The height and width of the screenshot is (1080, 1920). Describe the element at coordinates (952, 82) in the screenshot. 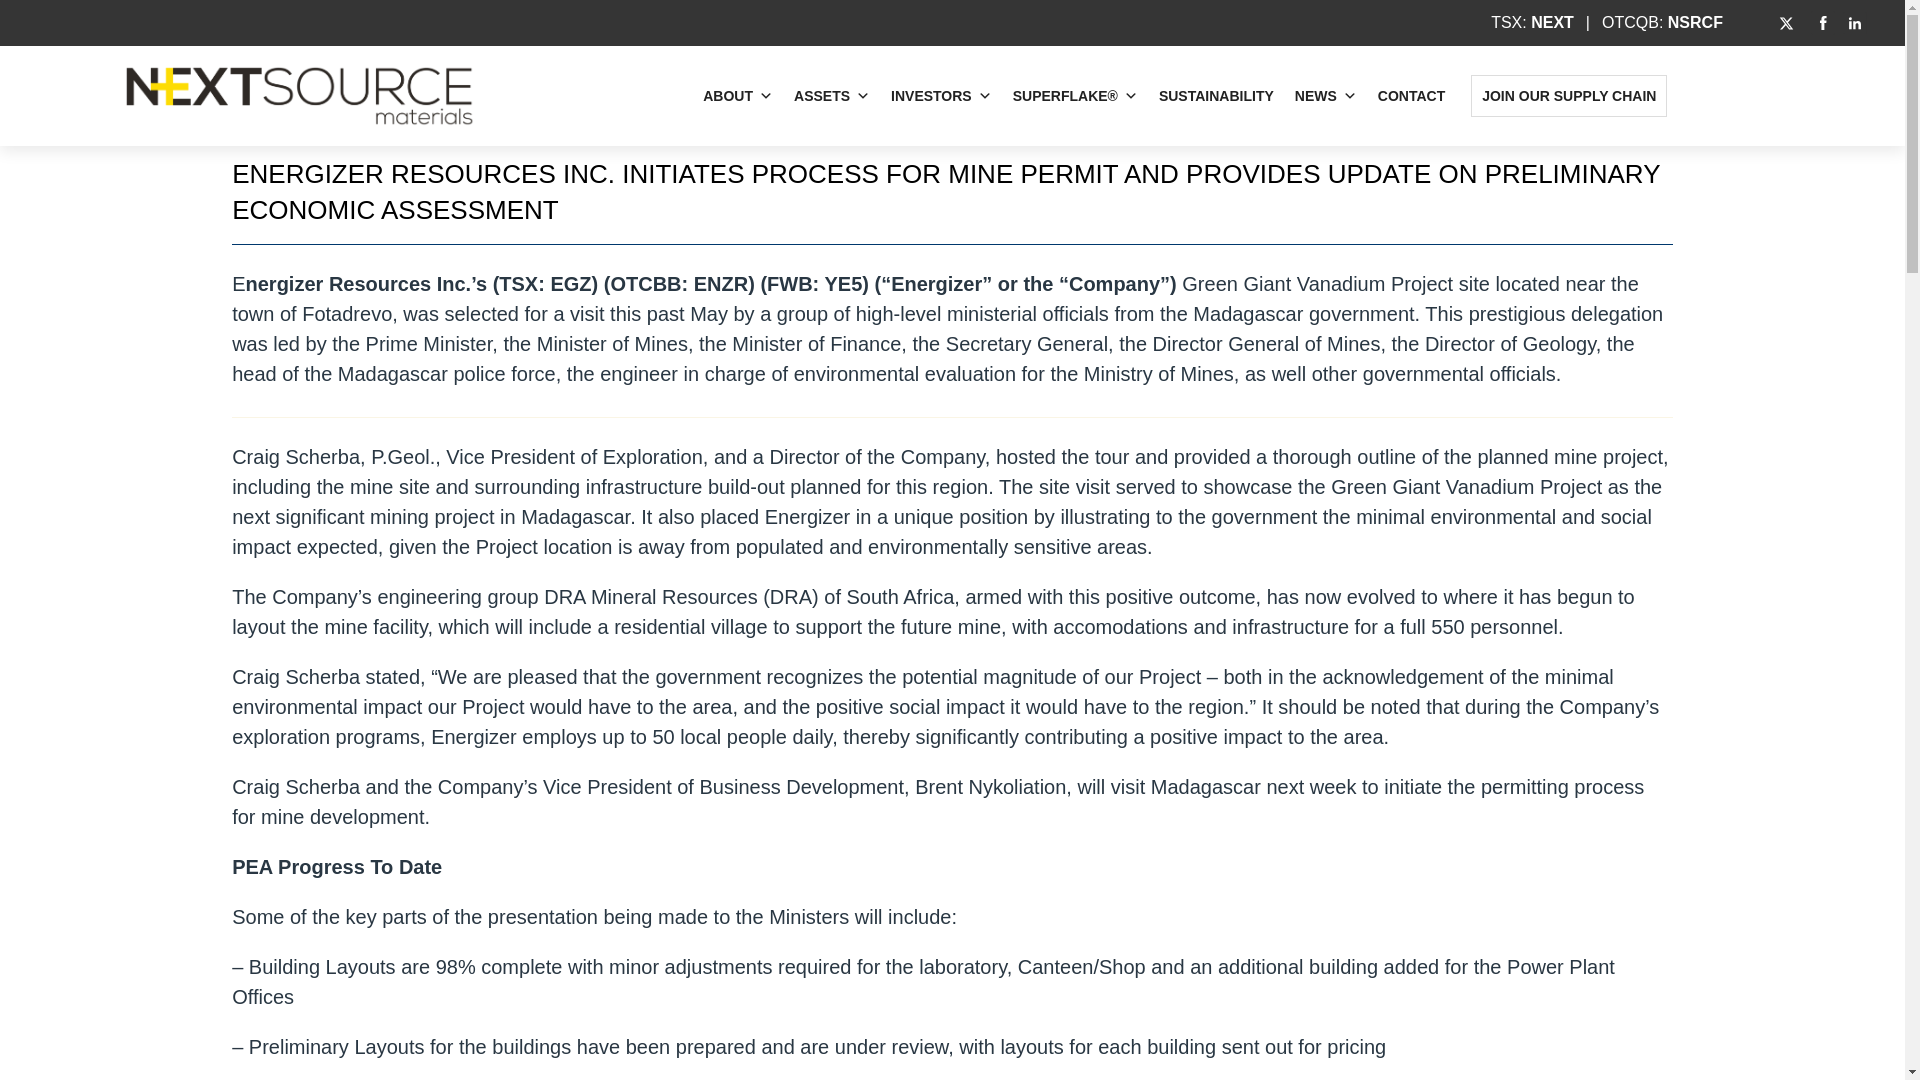

I see `Back` at that location.